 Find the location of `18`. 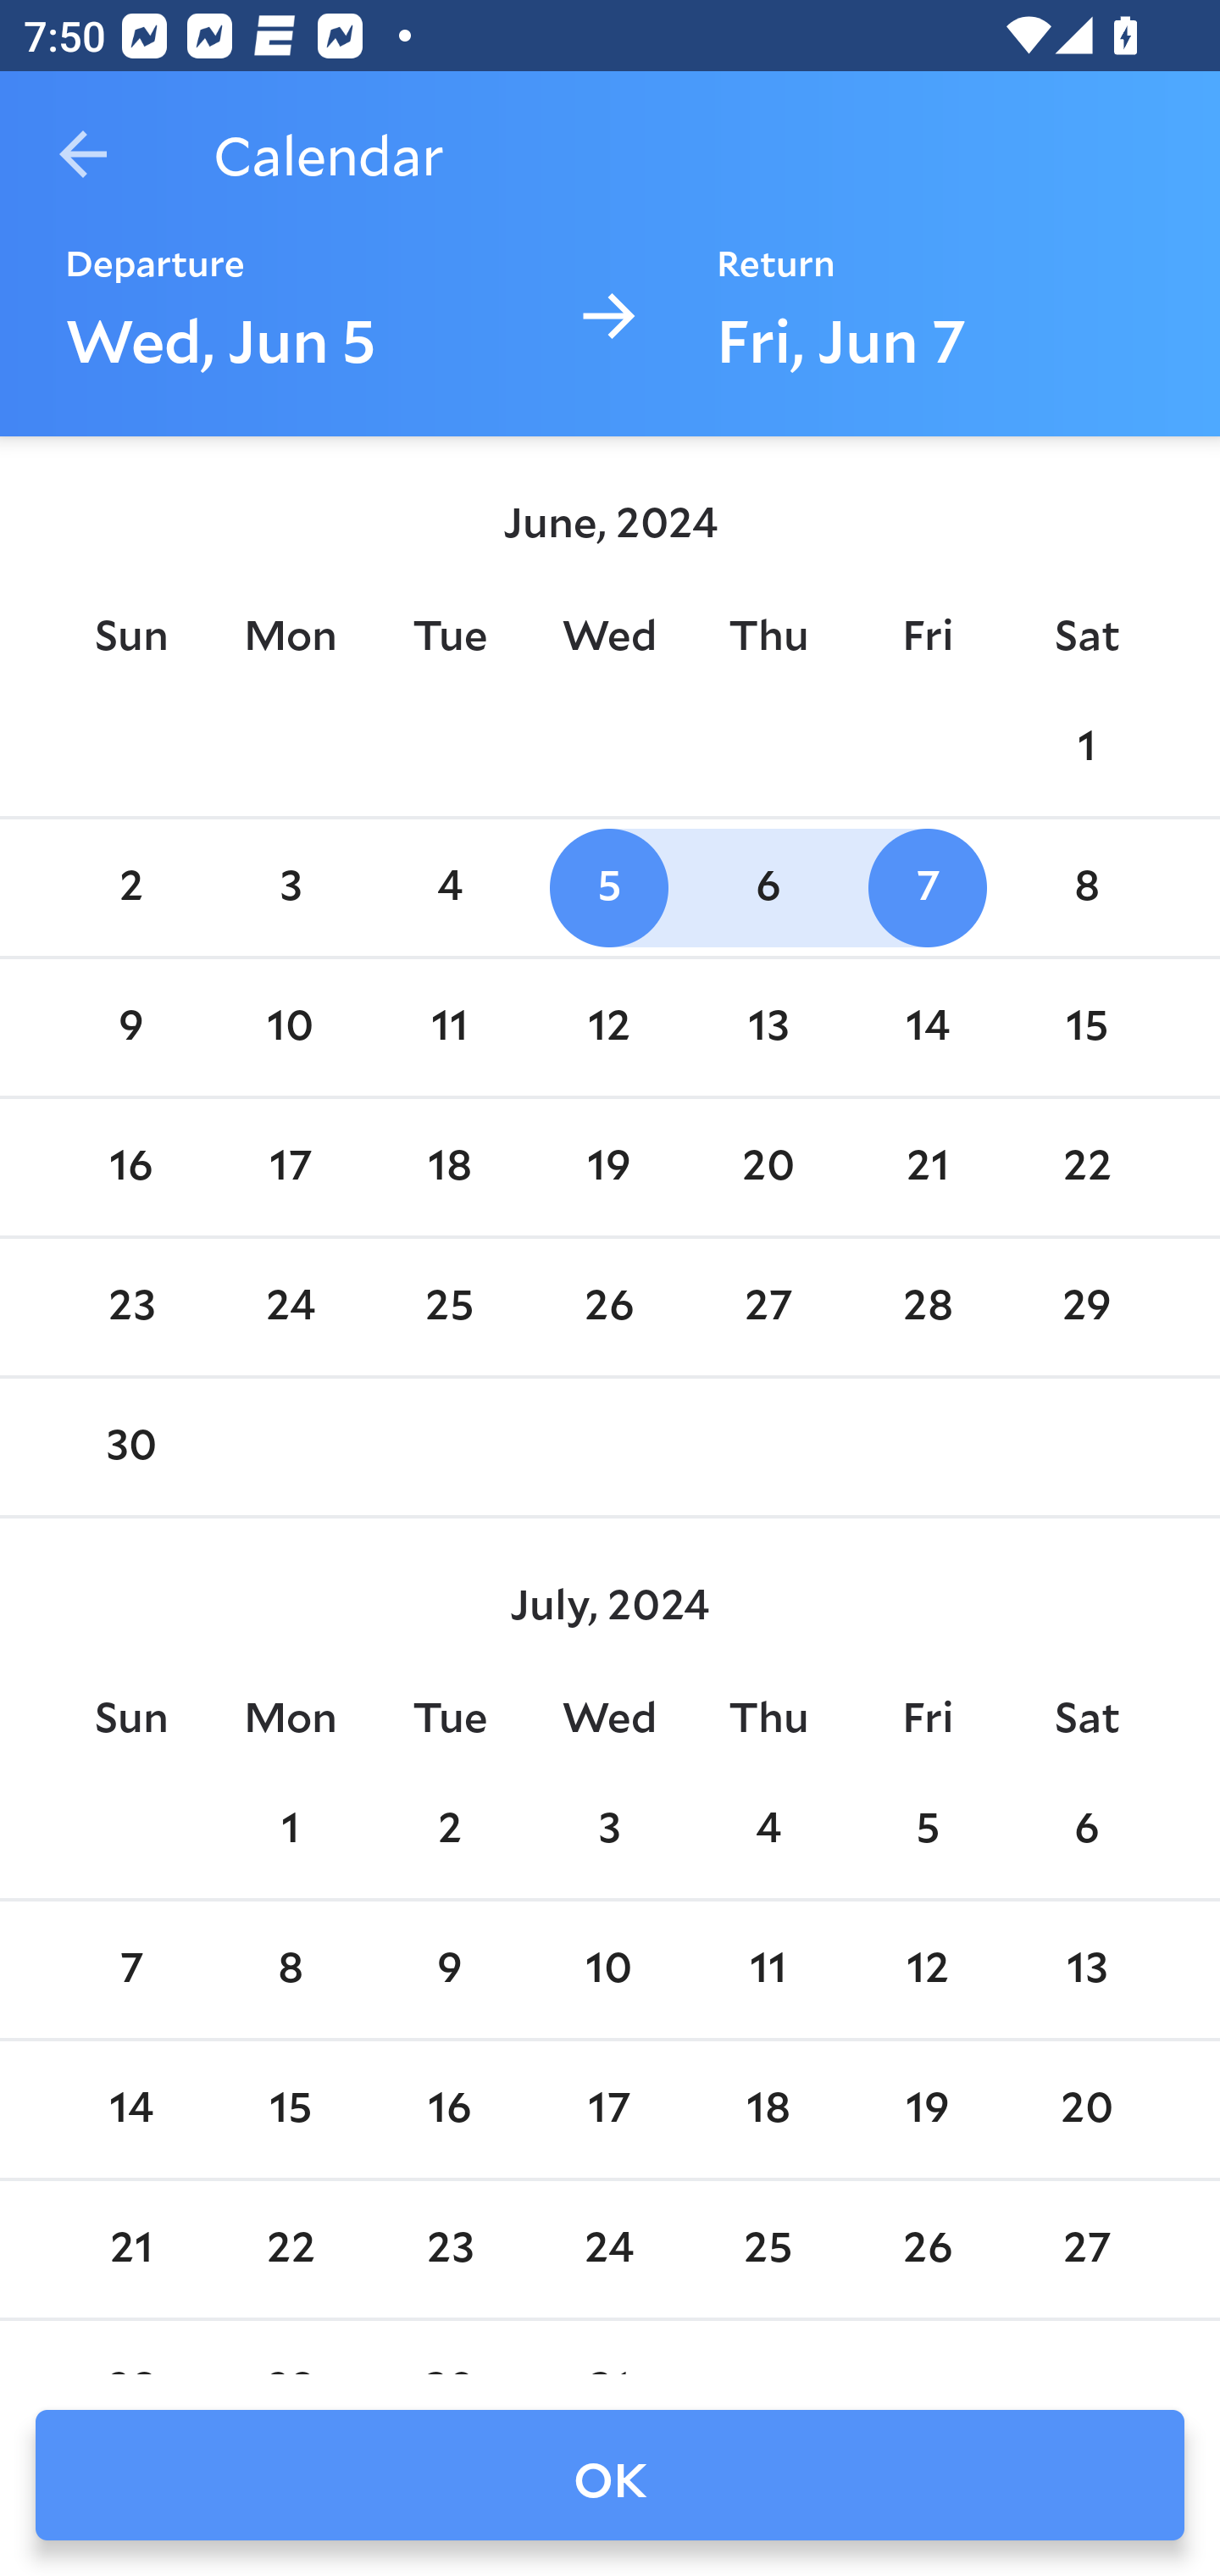

18 is located at coordinates (768, 2109).